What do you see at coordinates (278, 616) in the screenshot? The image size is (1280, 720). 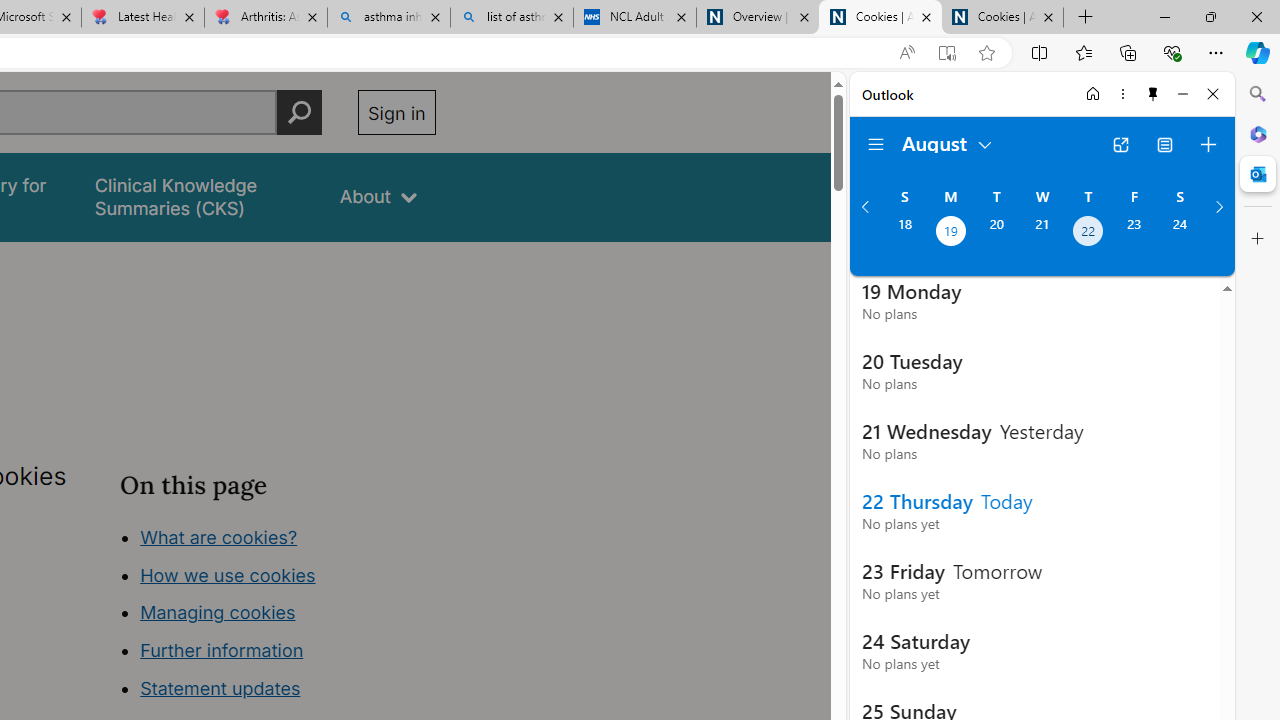 I see `Class: in-page-nav__list` at bounding box center [278, 616].